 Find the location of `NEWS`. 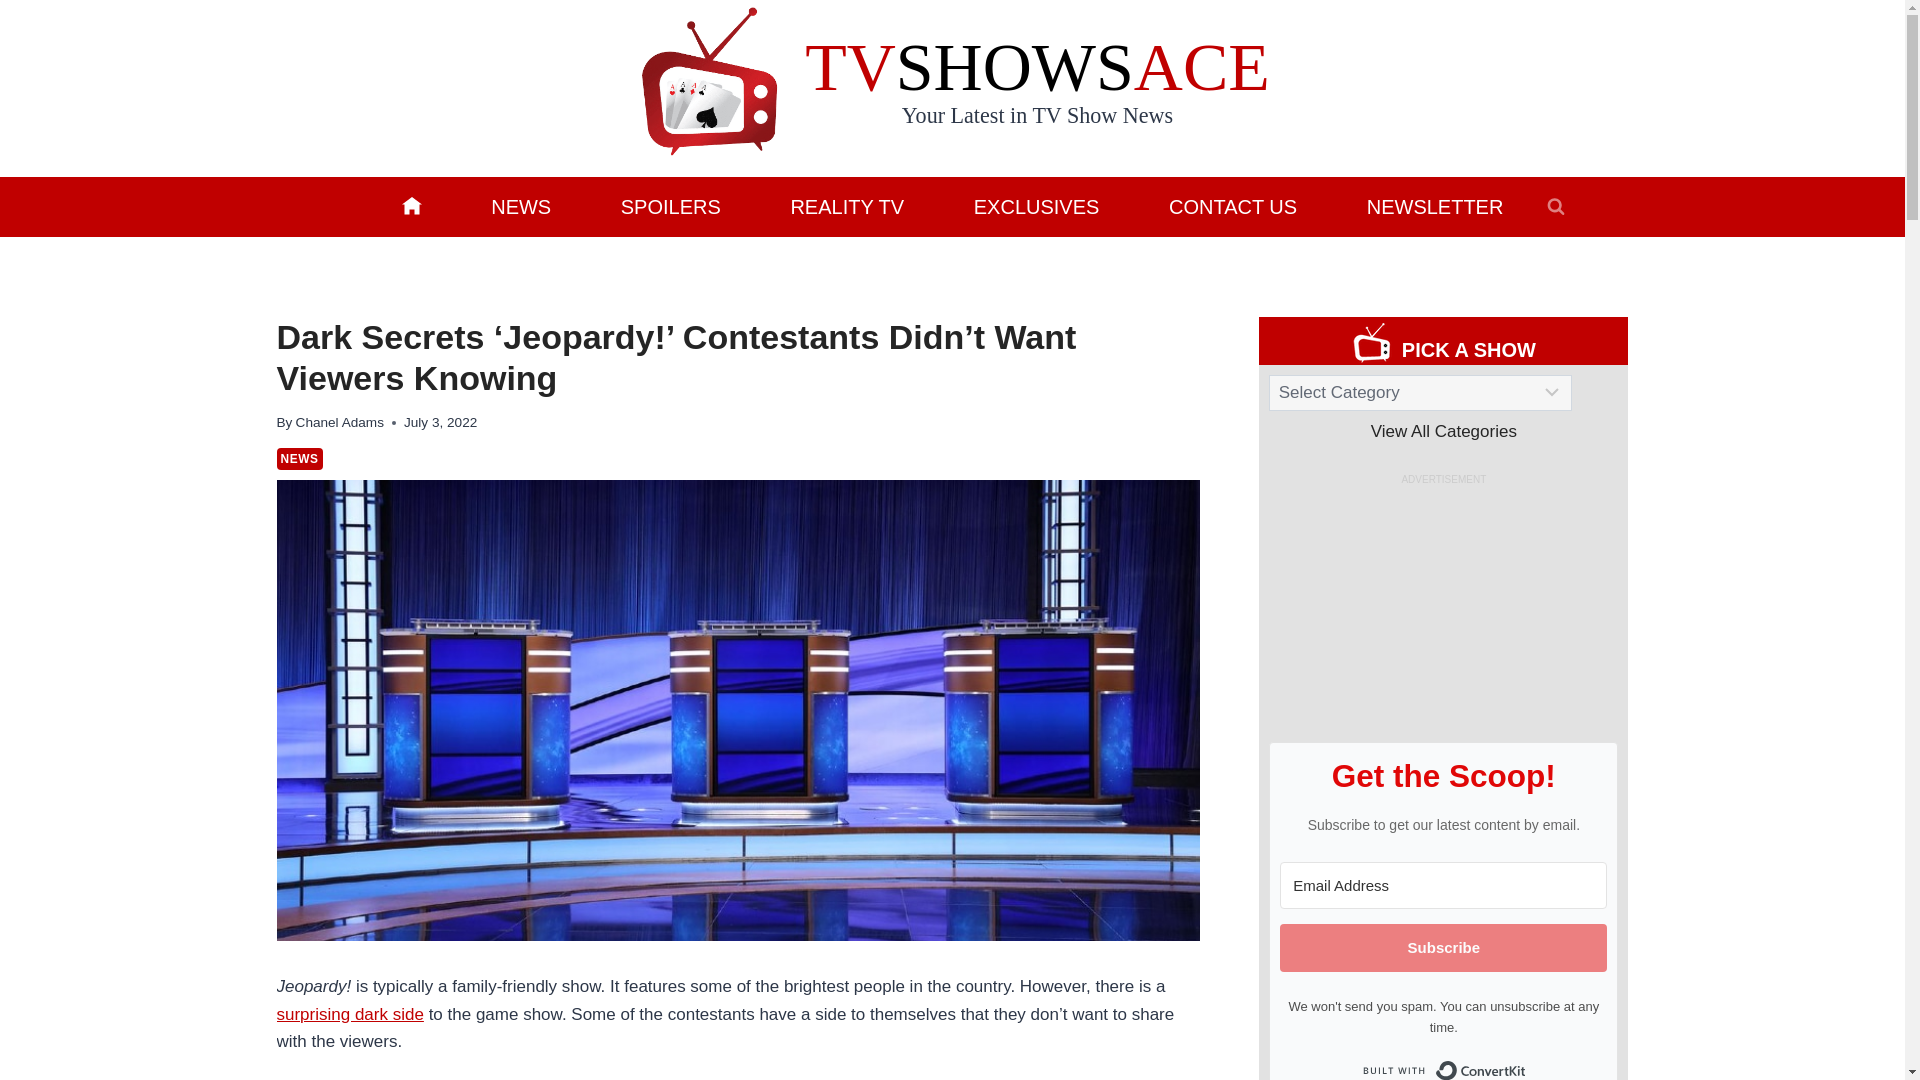

NEWS is located at coordinates (520, 206).